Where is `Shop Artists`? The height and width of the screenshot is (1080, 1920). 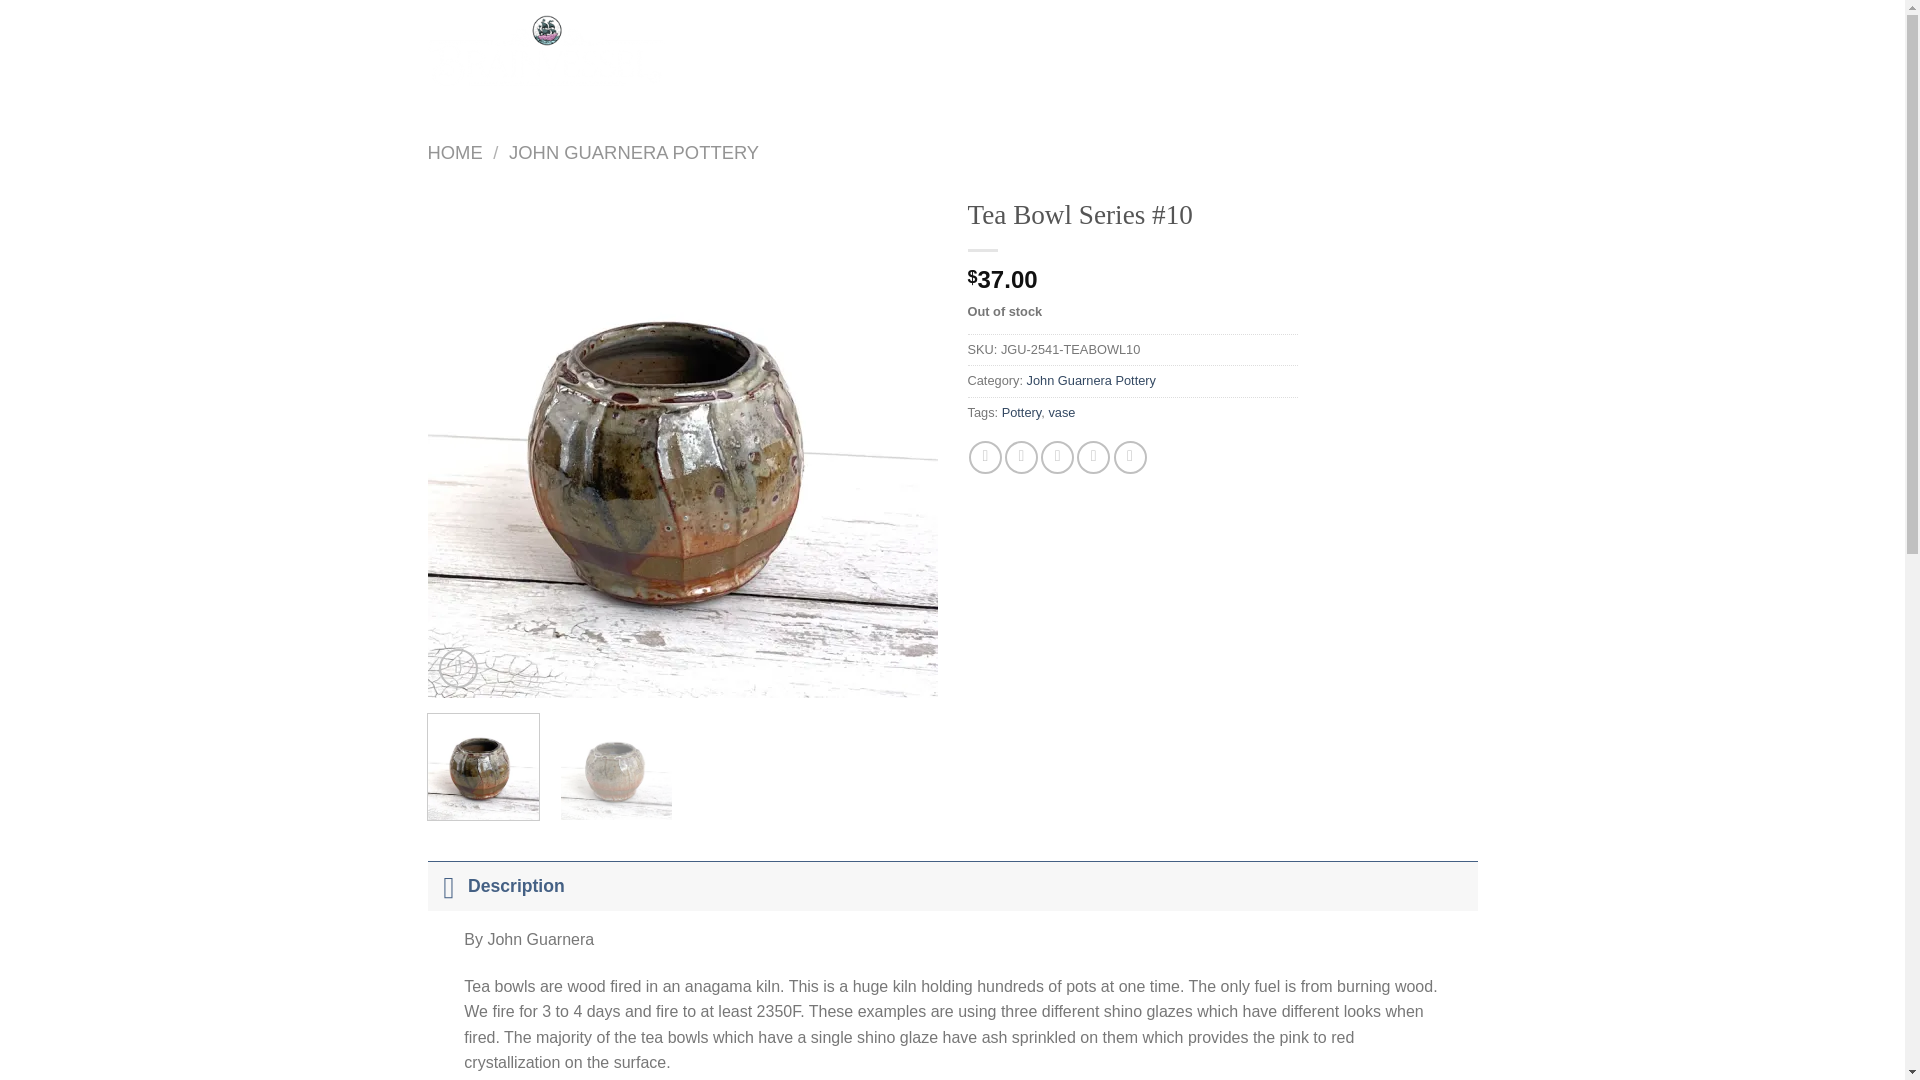
Shop Artists is located at coordinates (856, 30).